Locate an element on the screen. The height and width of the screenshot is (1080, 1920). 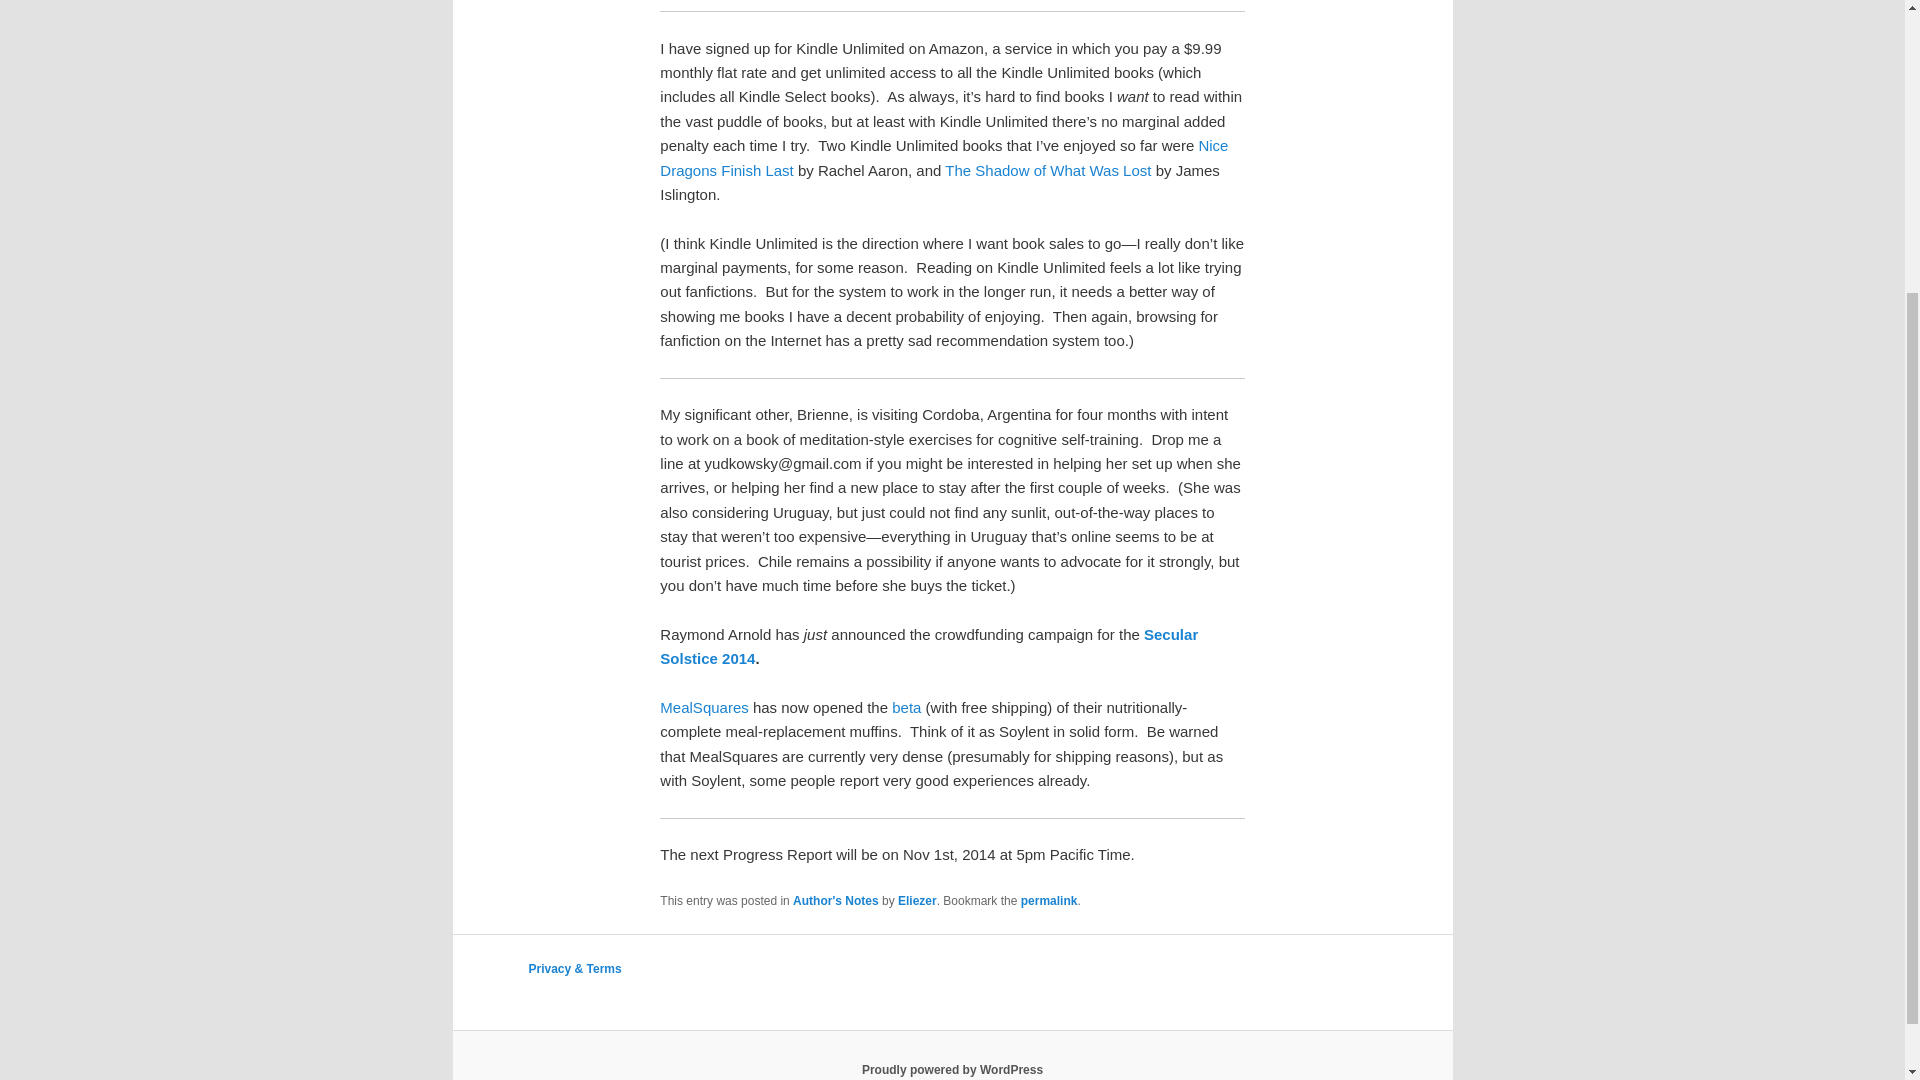
Nice Dragons Finish Last is located at coordinates (944, 158).